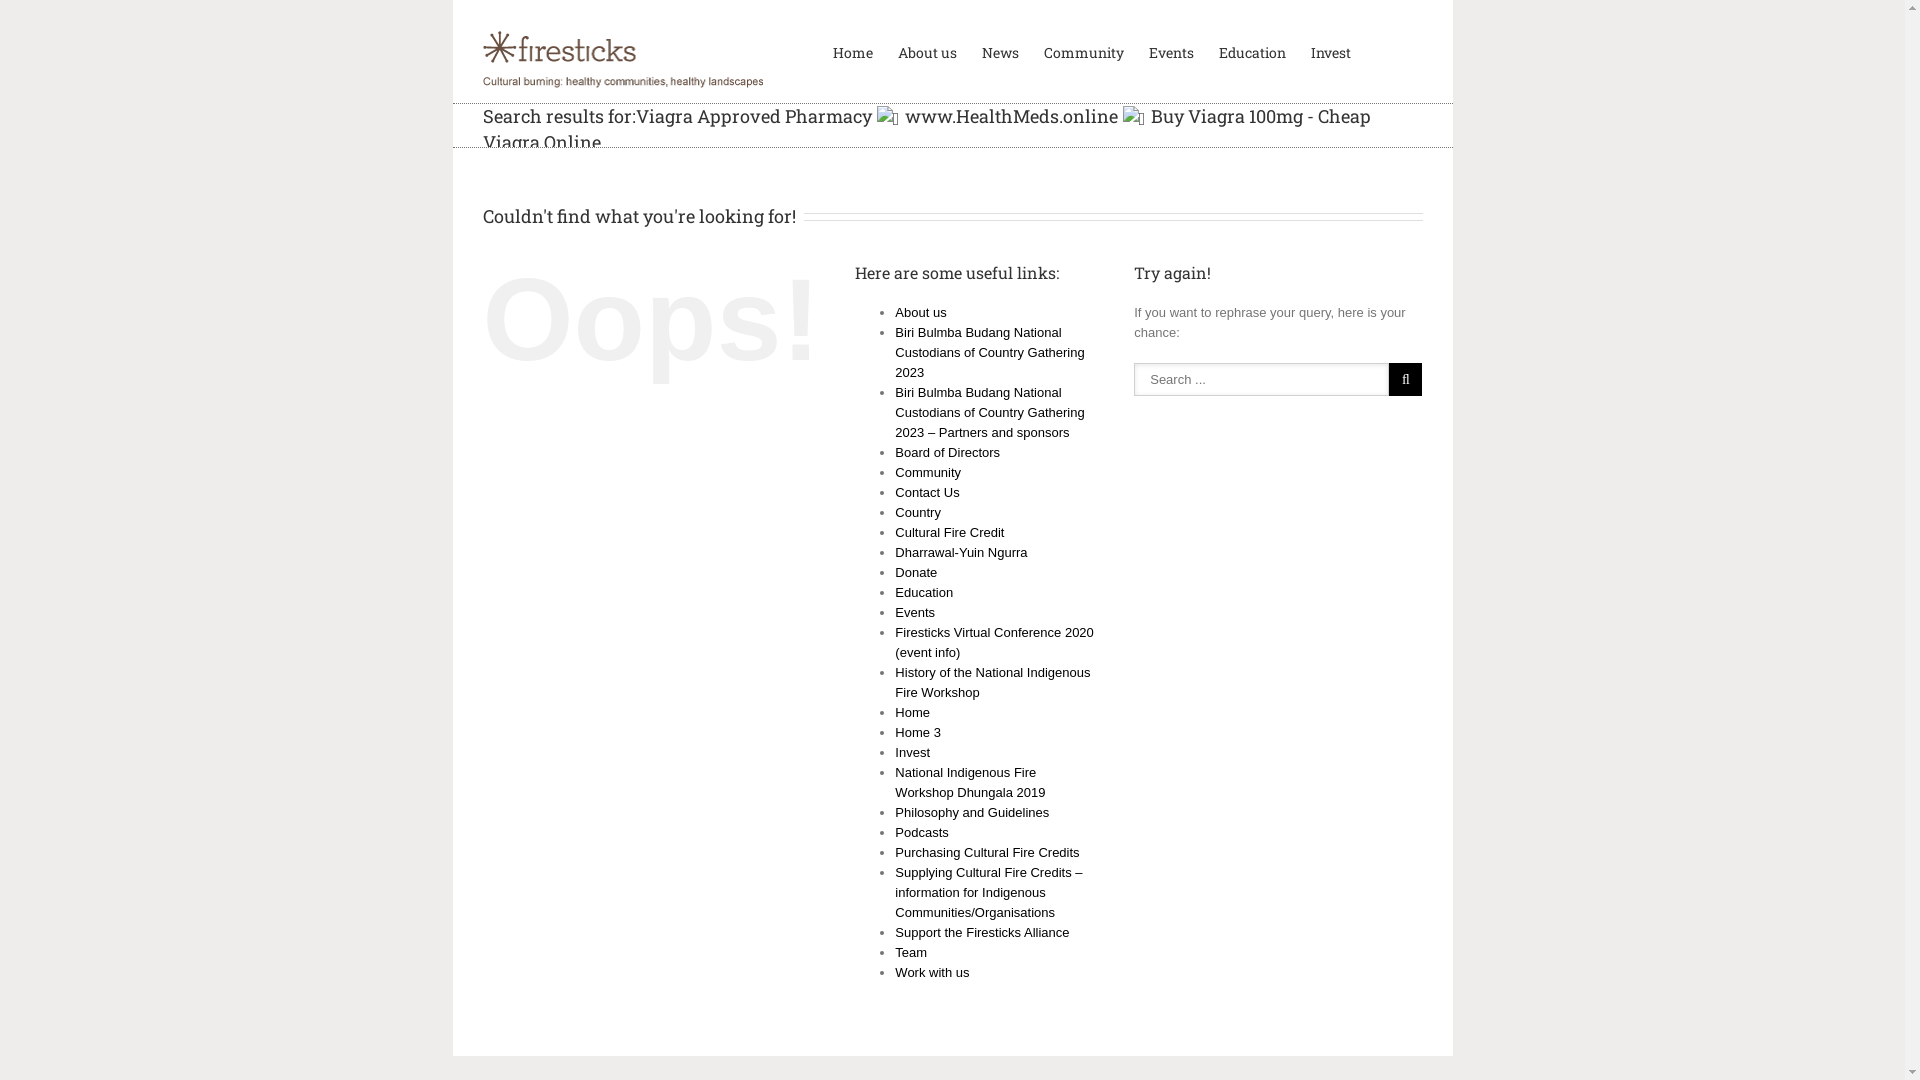 The width and height of the screenshot is (1920, 1080). I want to click on Country, so click(918, 512).